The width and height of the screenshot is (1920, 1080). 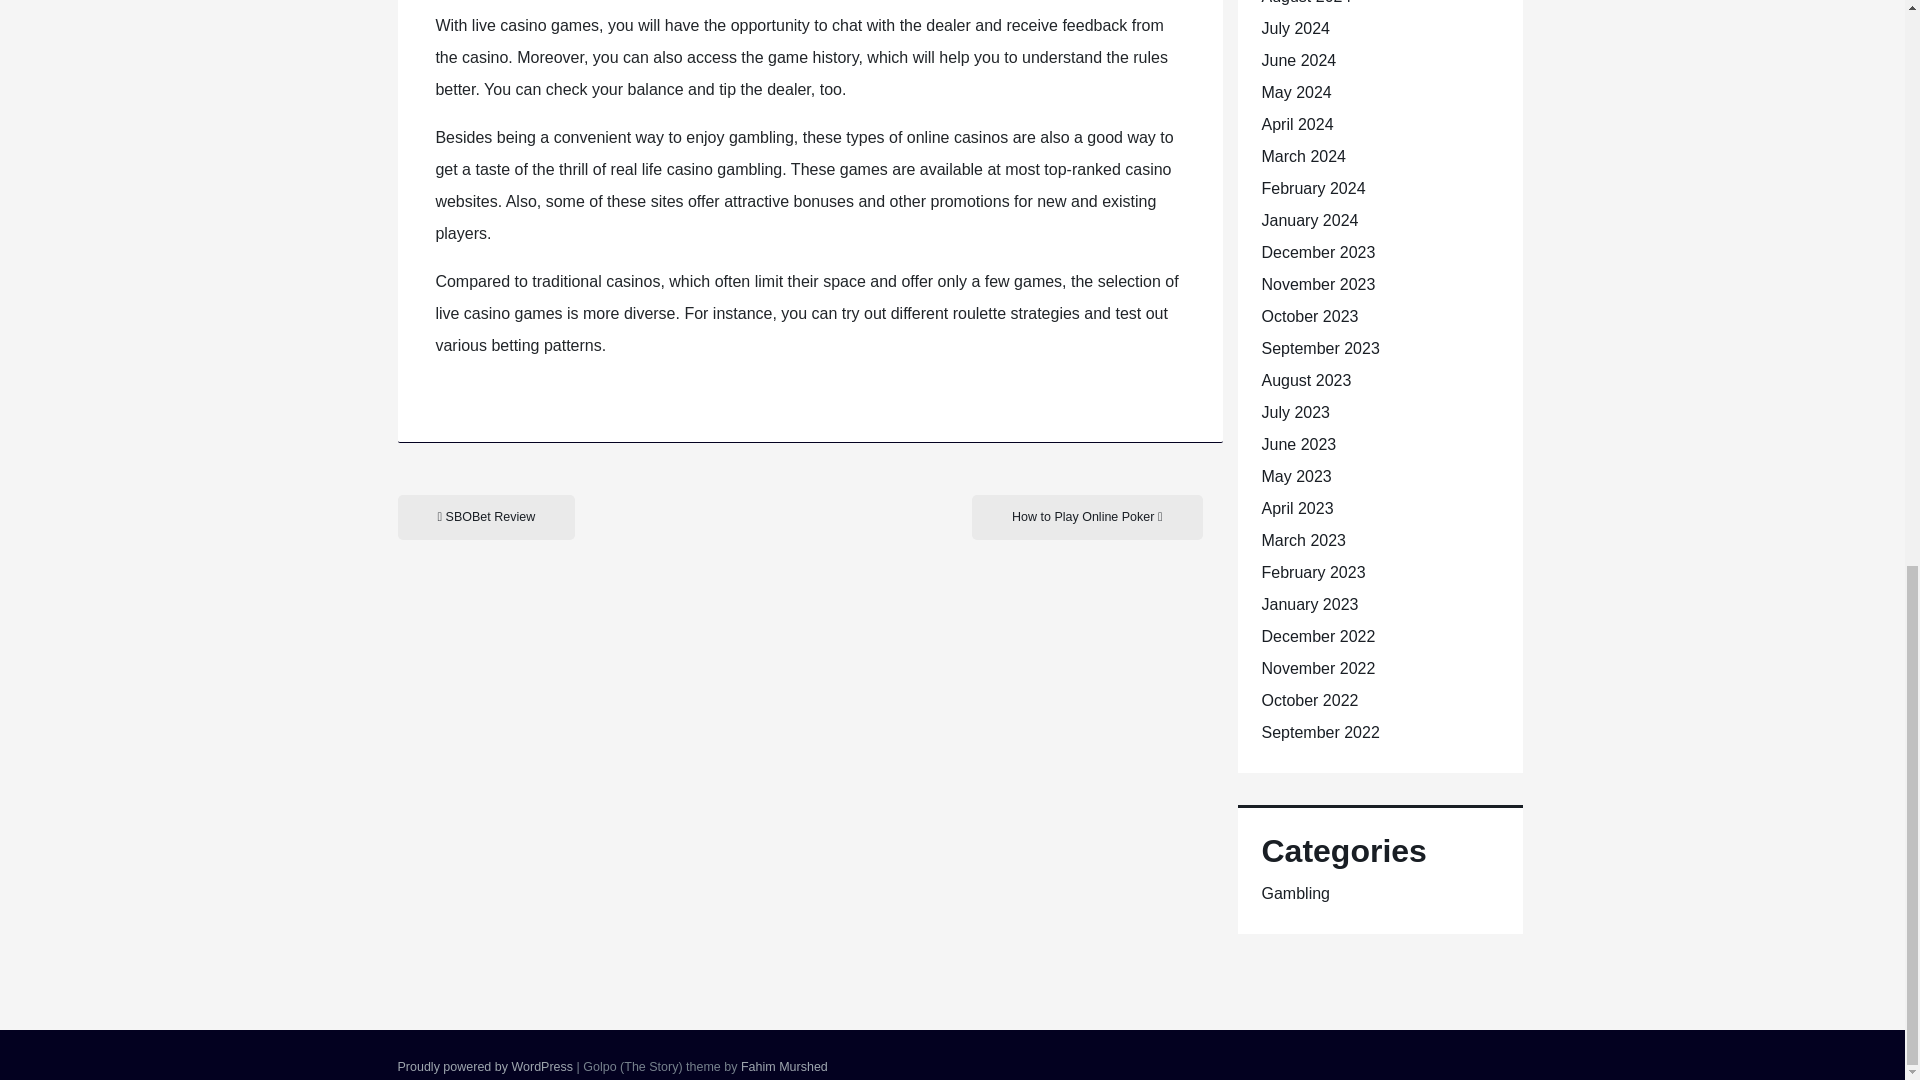 I want to click on October 2023, so click(x=1310, y=316).